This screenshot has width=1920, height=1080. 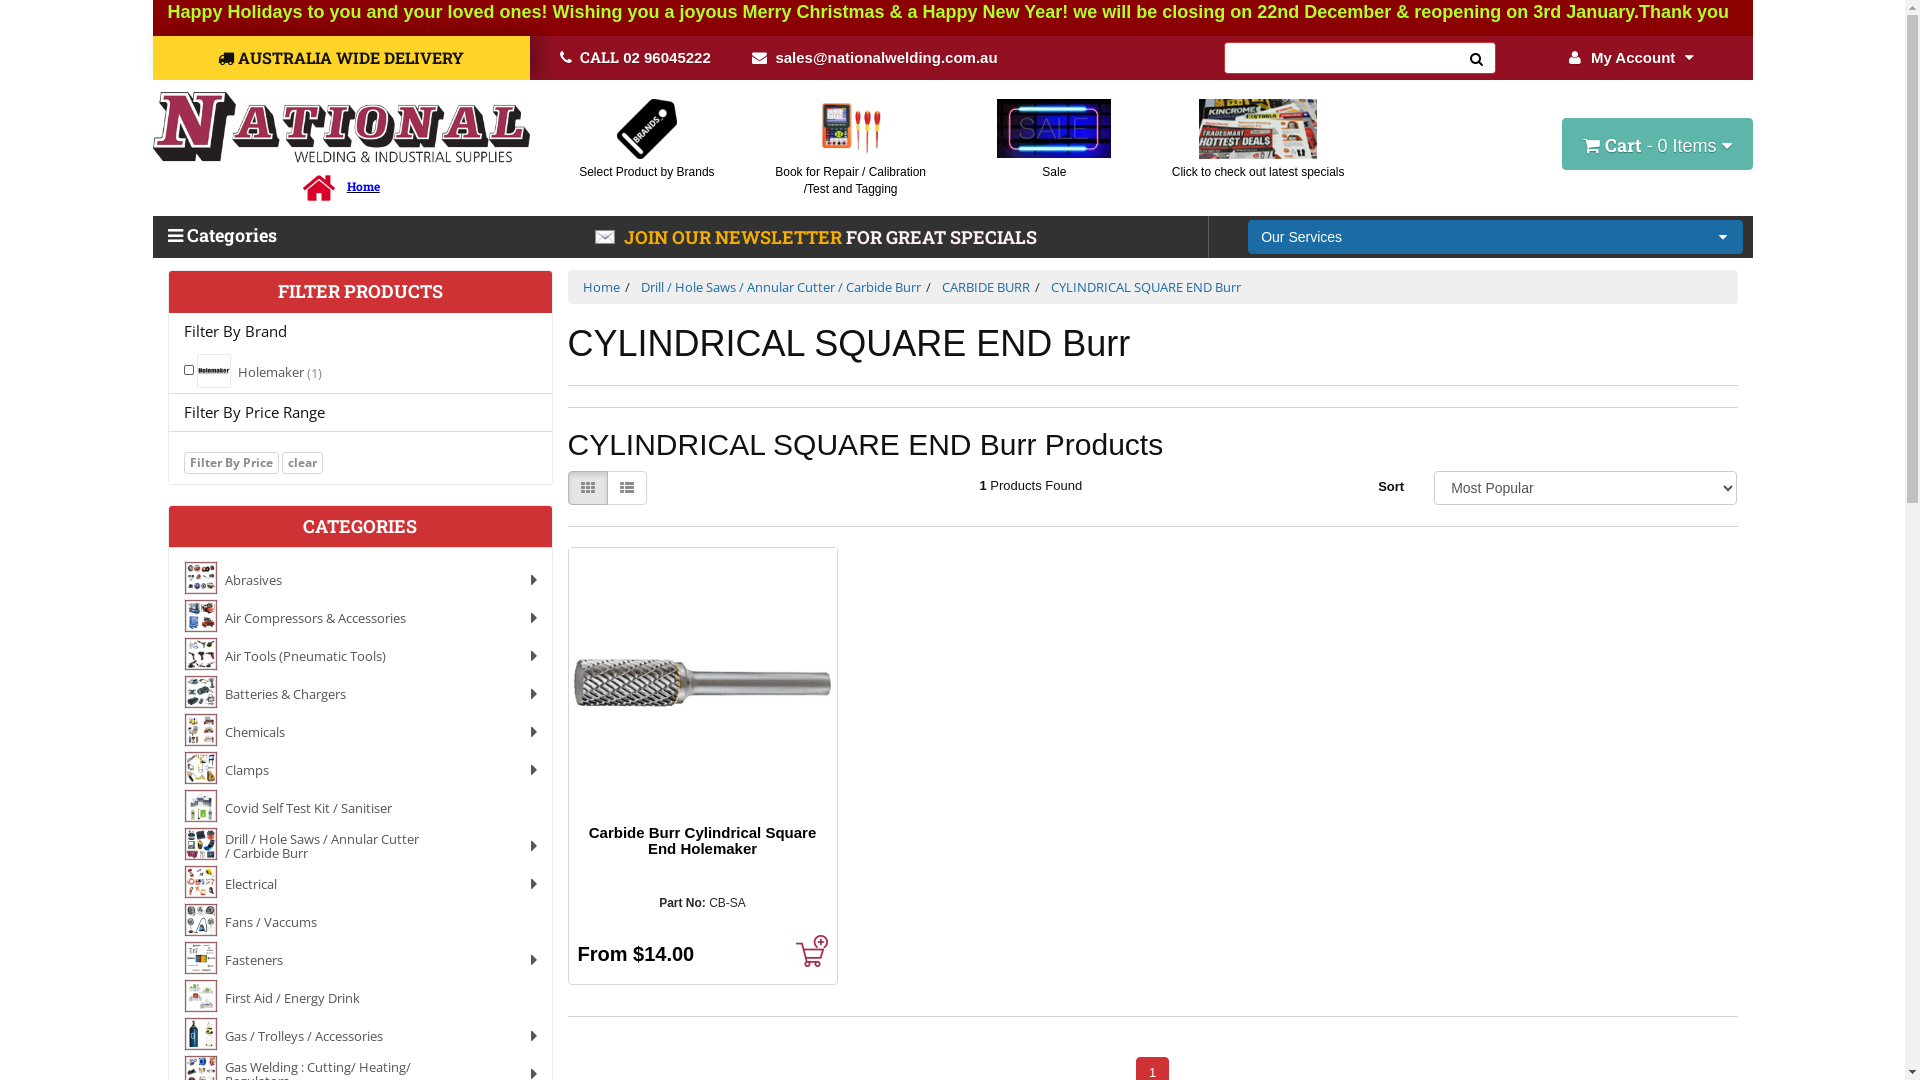 I want to click on Gas / Trolleys / Accessories Gas / Trolleys / Accessories, so click(x=360, y=1034).